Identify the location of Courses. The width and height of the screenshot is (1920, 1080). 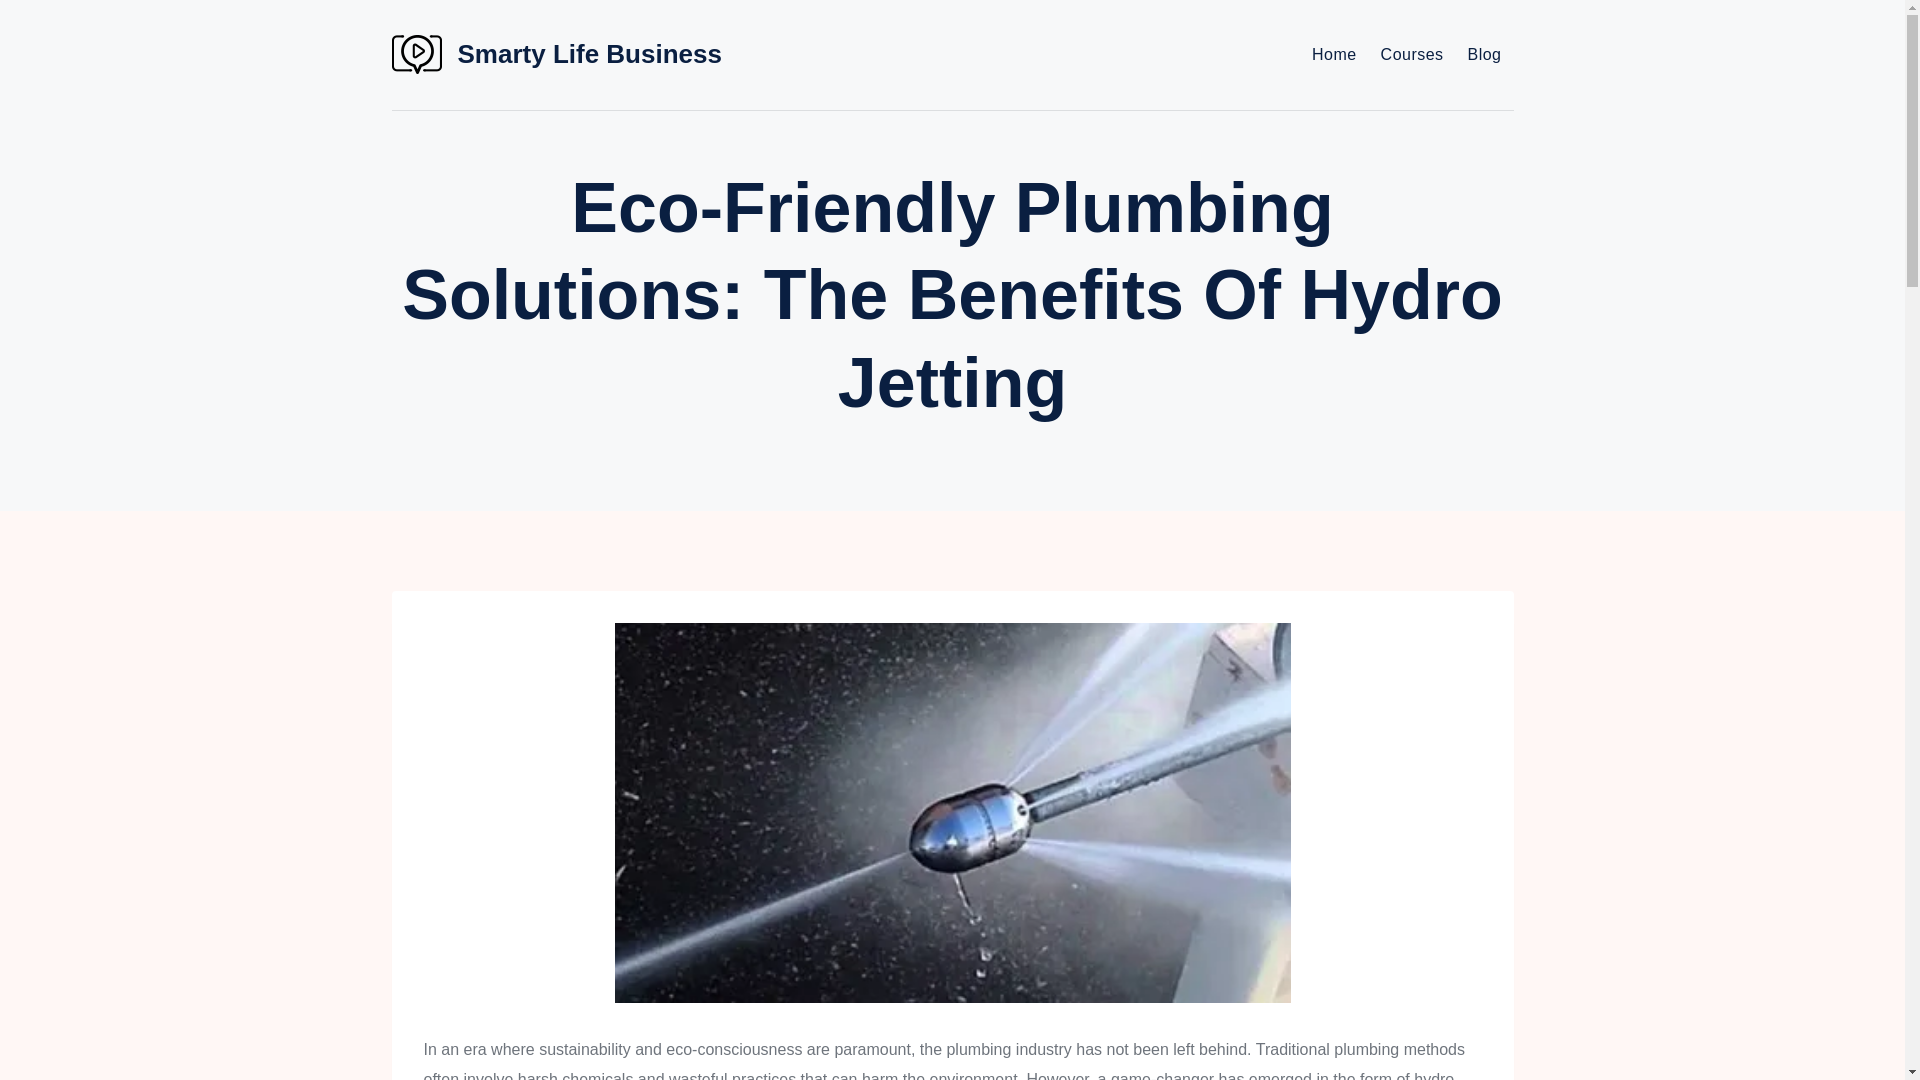
(1412, 54).